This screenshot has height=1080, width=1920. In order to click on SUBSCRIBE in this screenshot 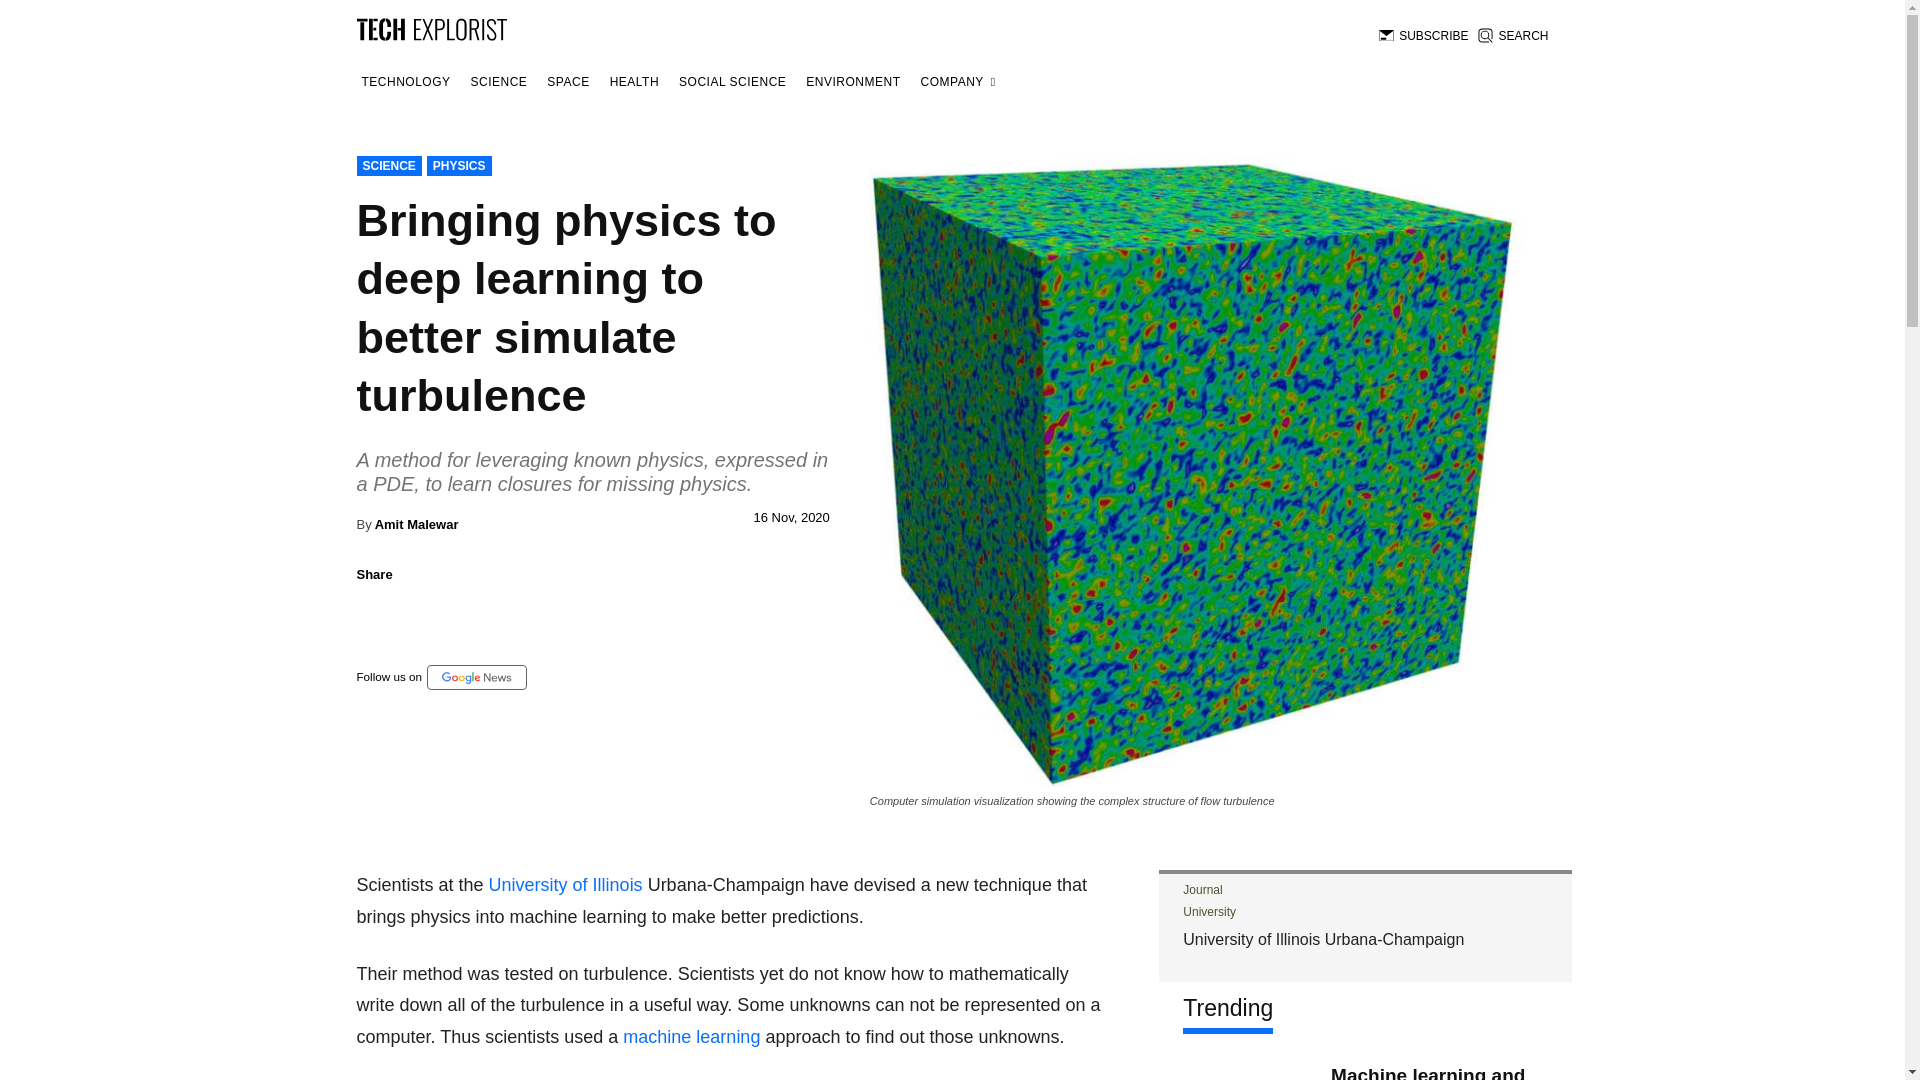, I will do `click(1423, 36)`.